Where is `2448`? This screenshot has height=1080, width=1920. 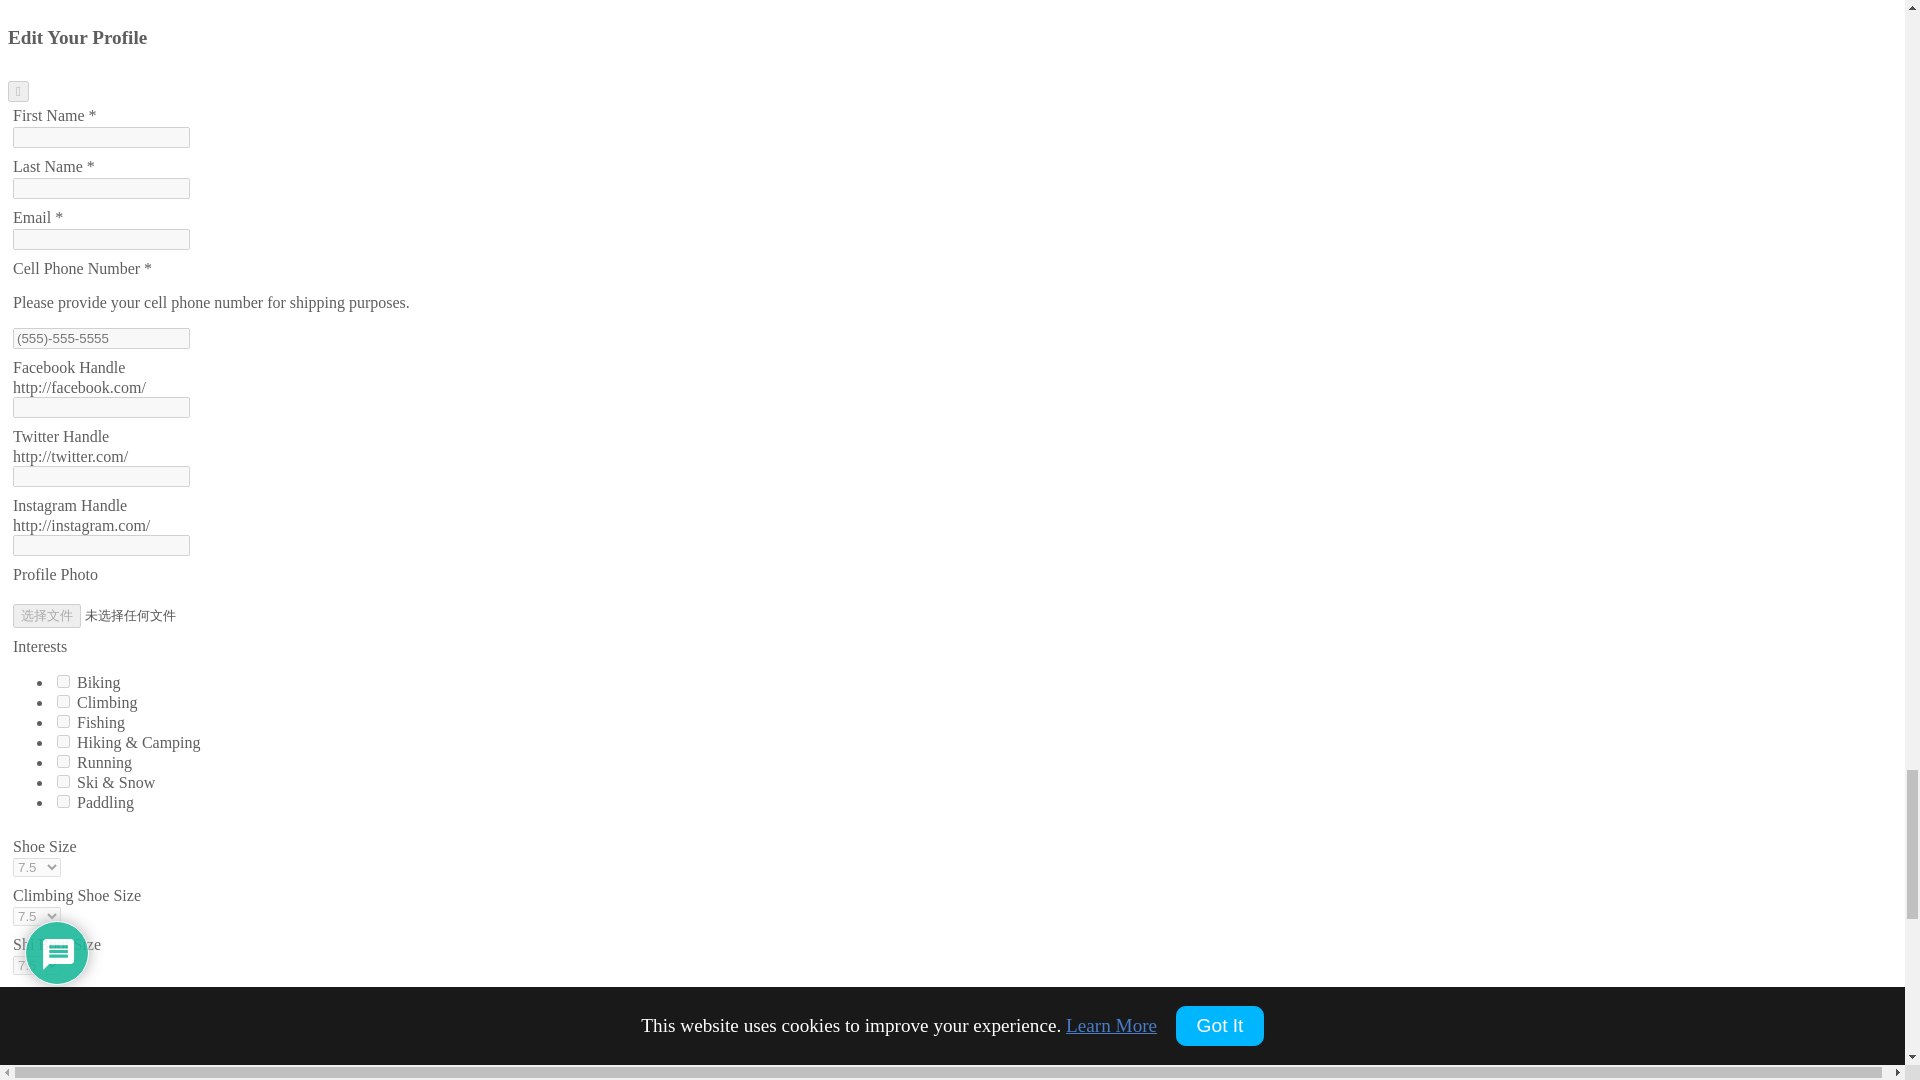 2448 is located at coordinates (63, 681).